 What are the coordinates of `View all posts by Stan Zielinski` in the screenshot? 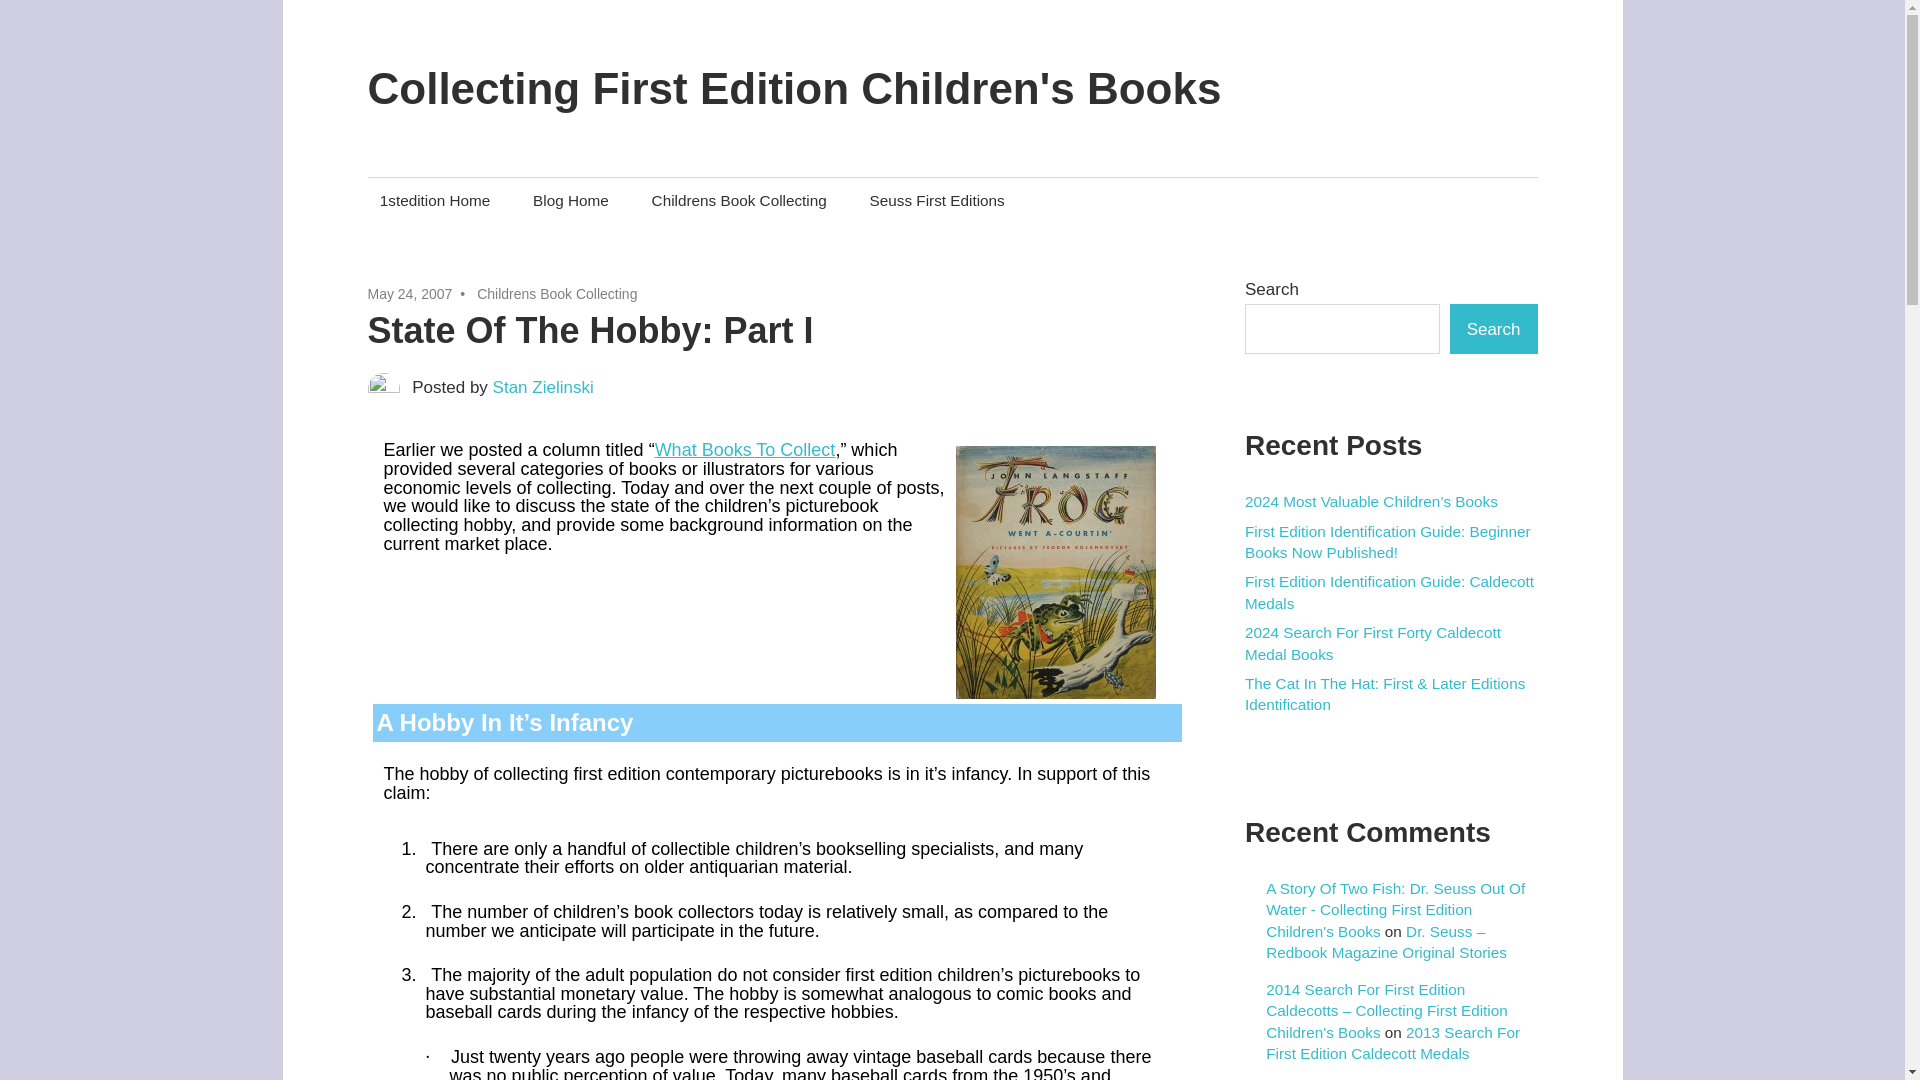 It's located at (543, 388).